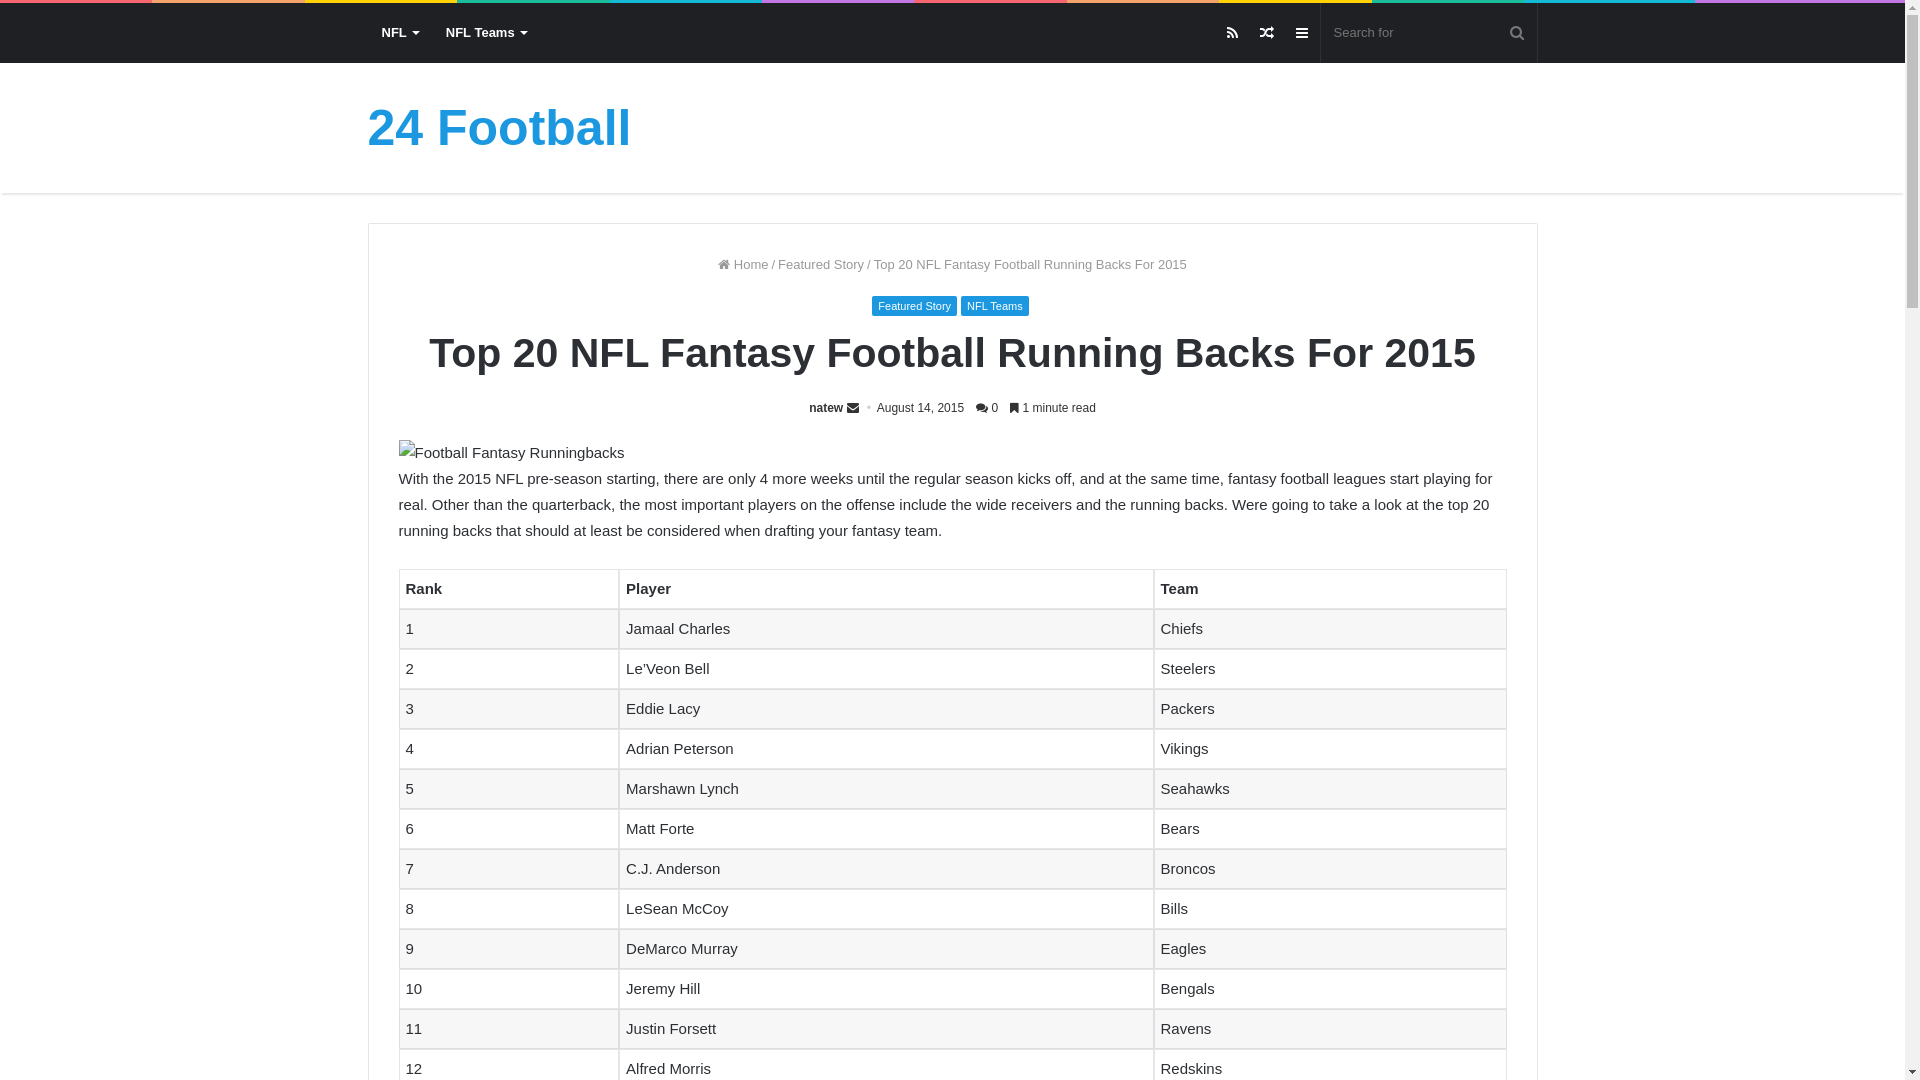 This screenshot has height=1080, width=1920. I want to click on Sidebar, so click(1302, 33).